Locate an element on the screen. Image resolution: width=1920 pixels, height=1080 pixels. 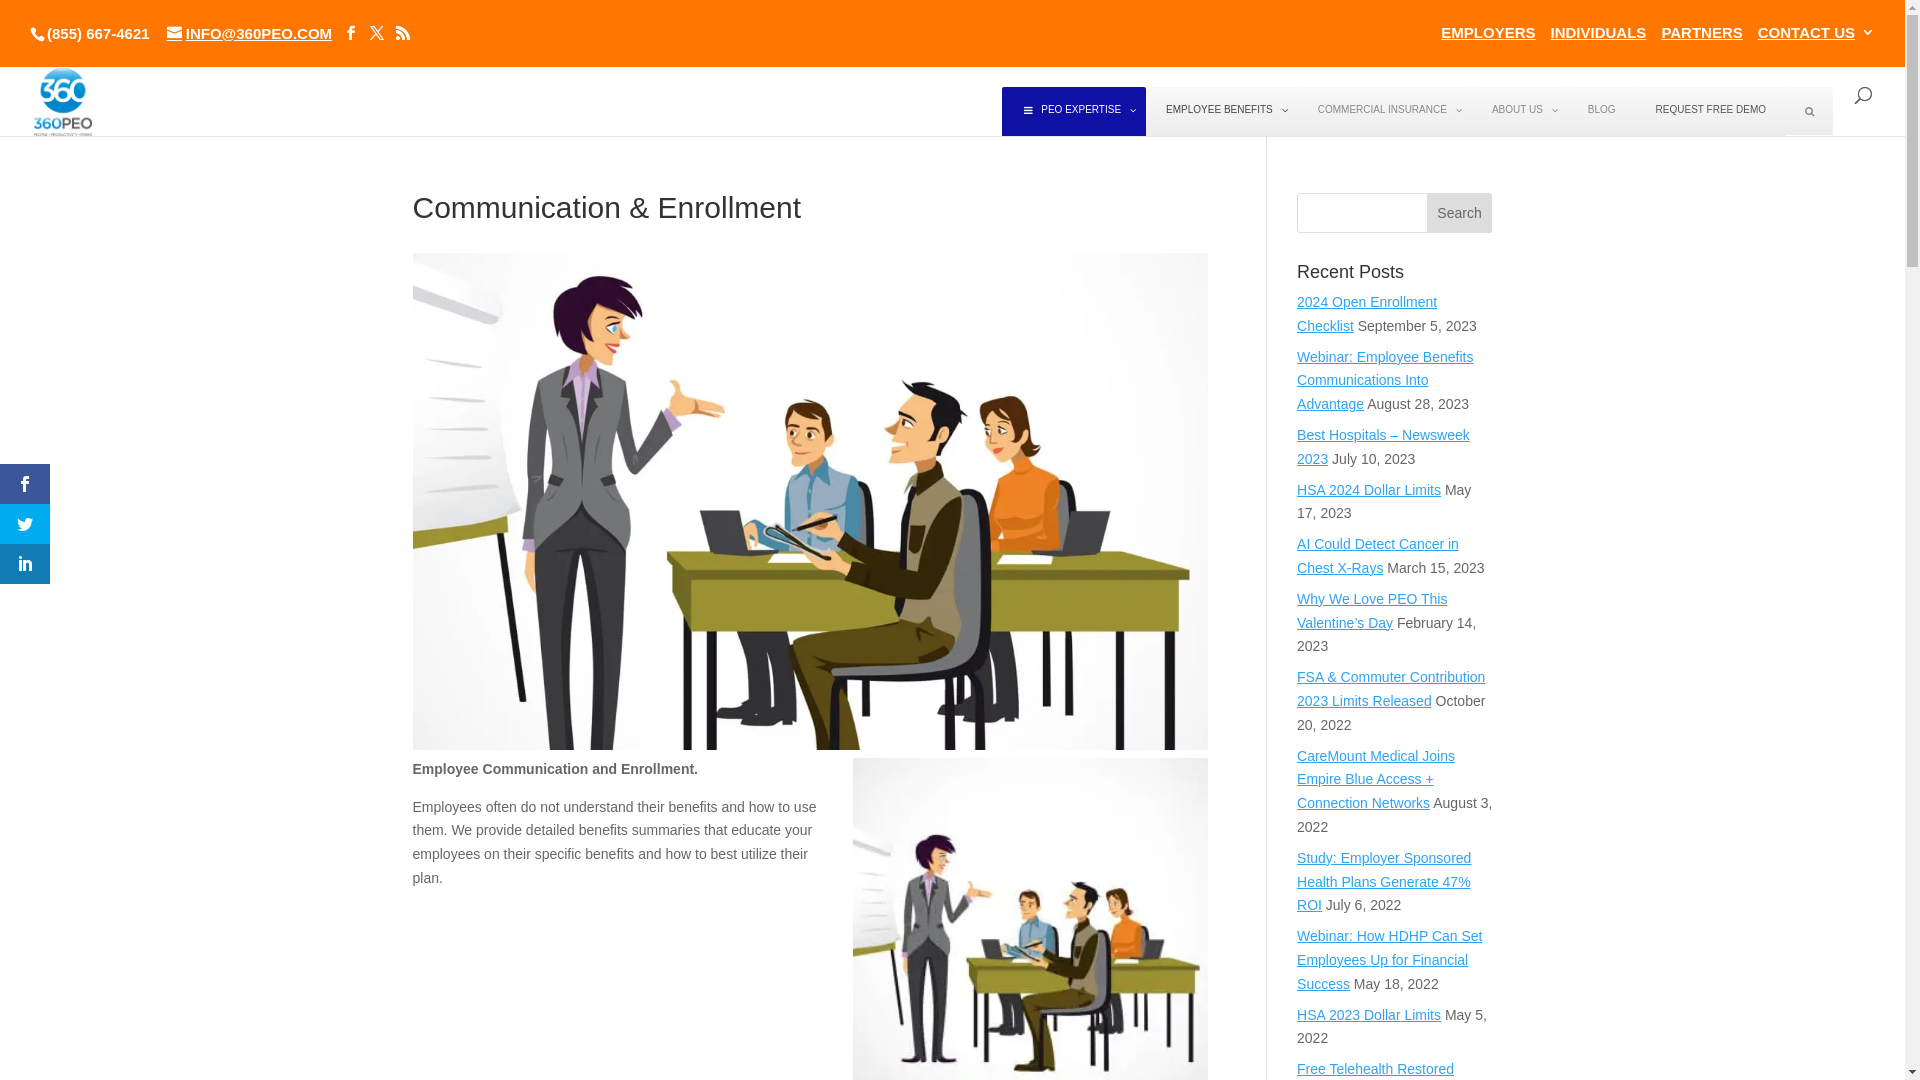
CONTACT US is located at coordinates (1816, 38).